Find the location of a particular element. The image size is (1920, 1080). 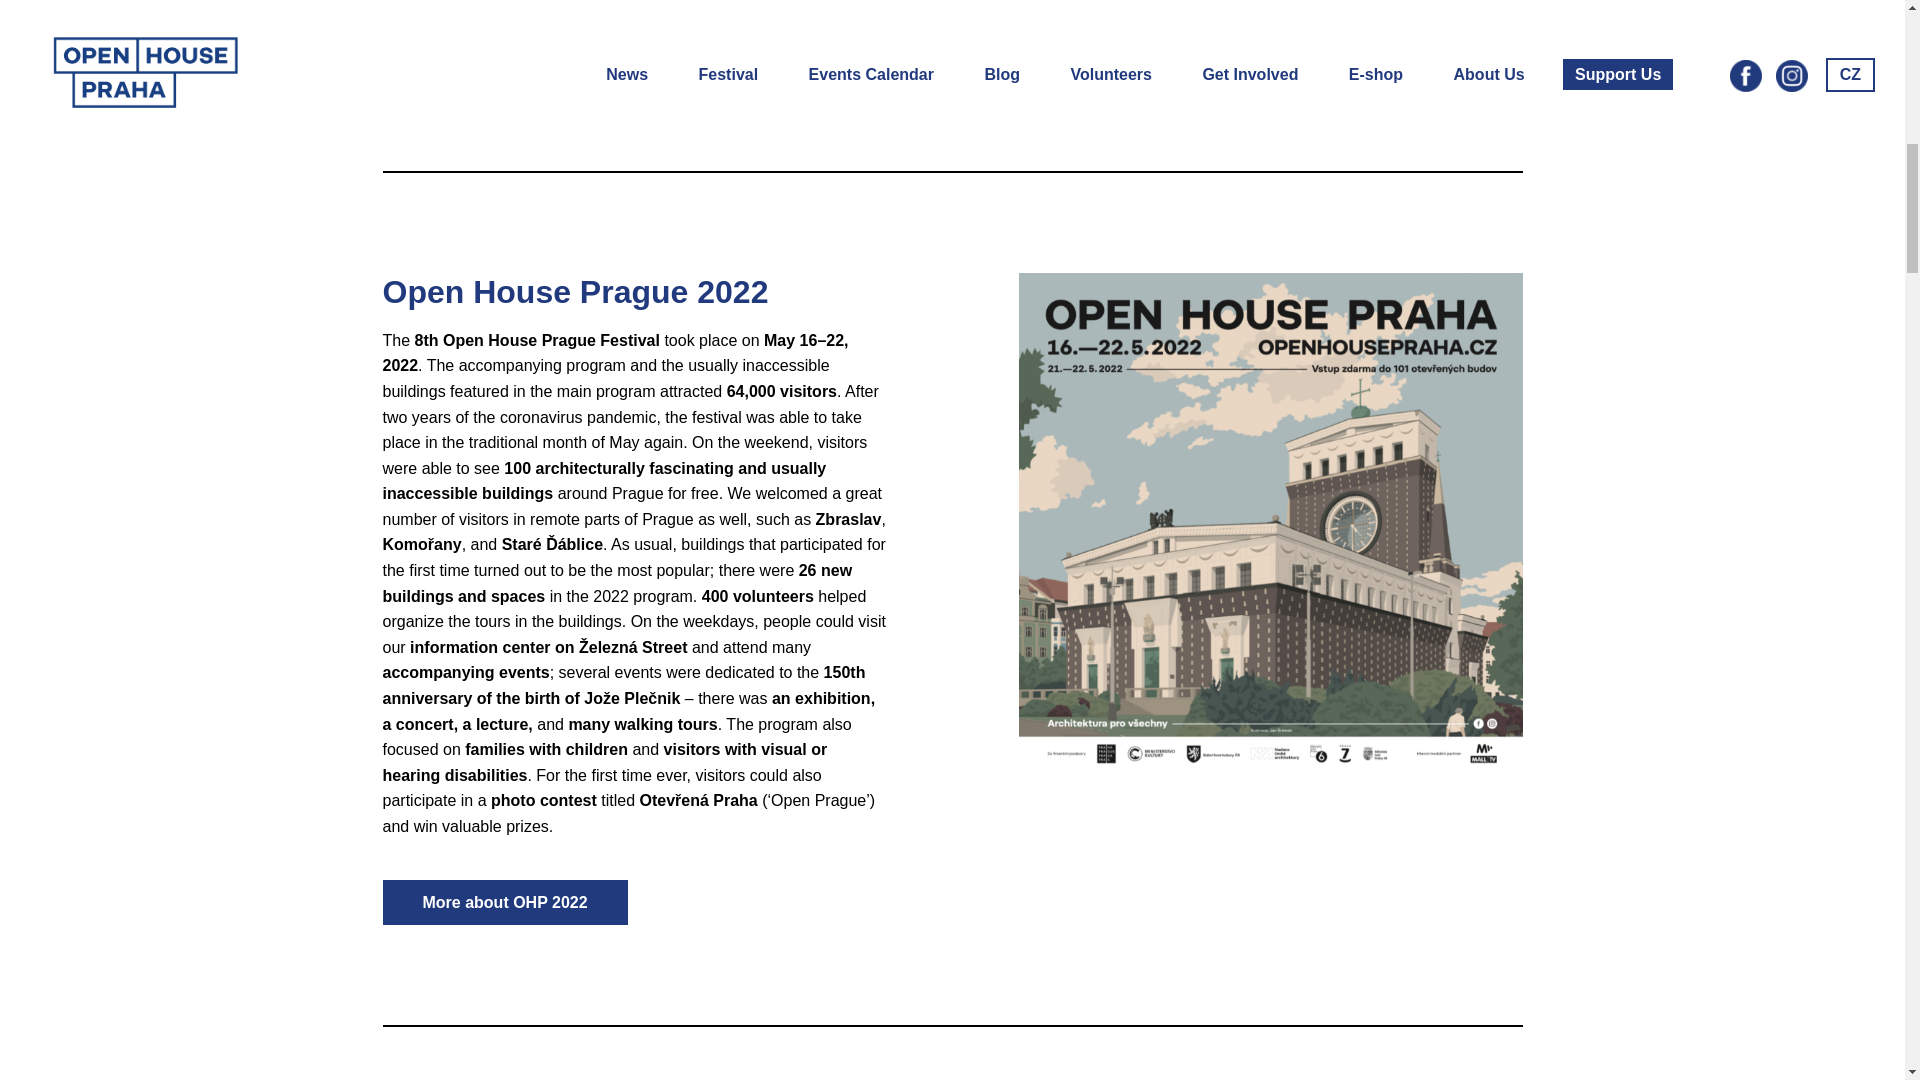

More about OHP 2023 is located at coordinates (1140, 48).